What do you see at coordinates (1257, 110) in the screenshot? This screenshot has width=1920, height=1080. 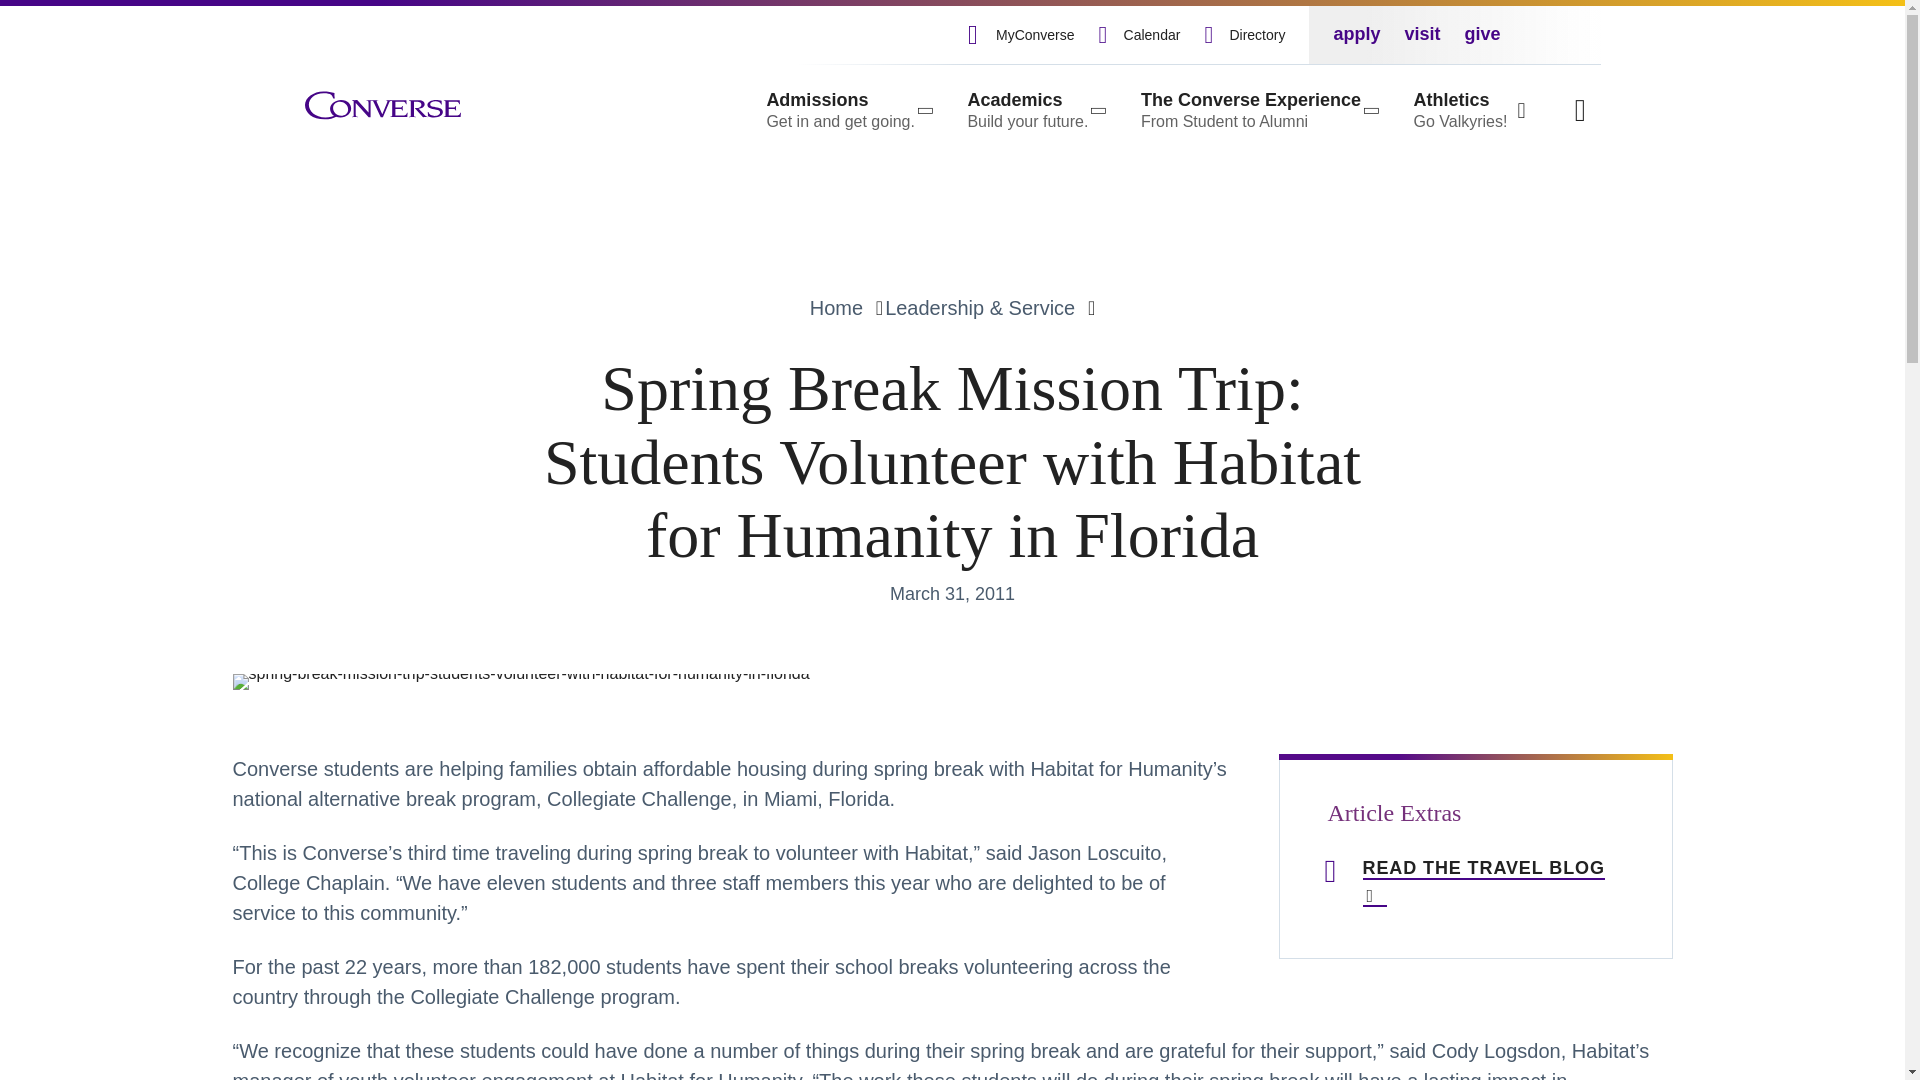 I see `Toggle Sub-Menu` at bounding box center [1257, 110].